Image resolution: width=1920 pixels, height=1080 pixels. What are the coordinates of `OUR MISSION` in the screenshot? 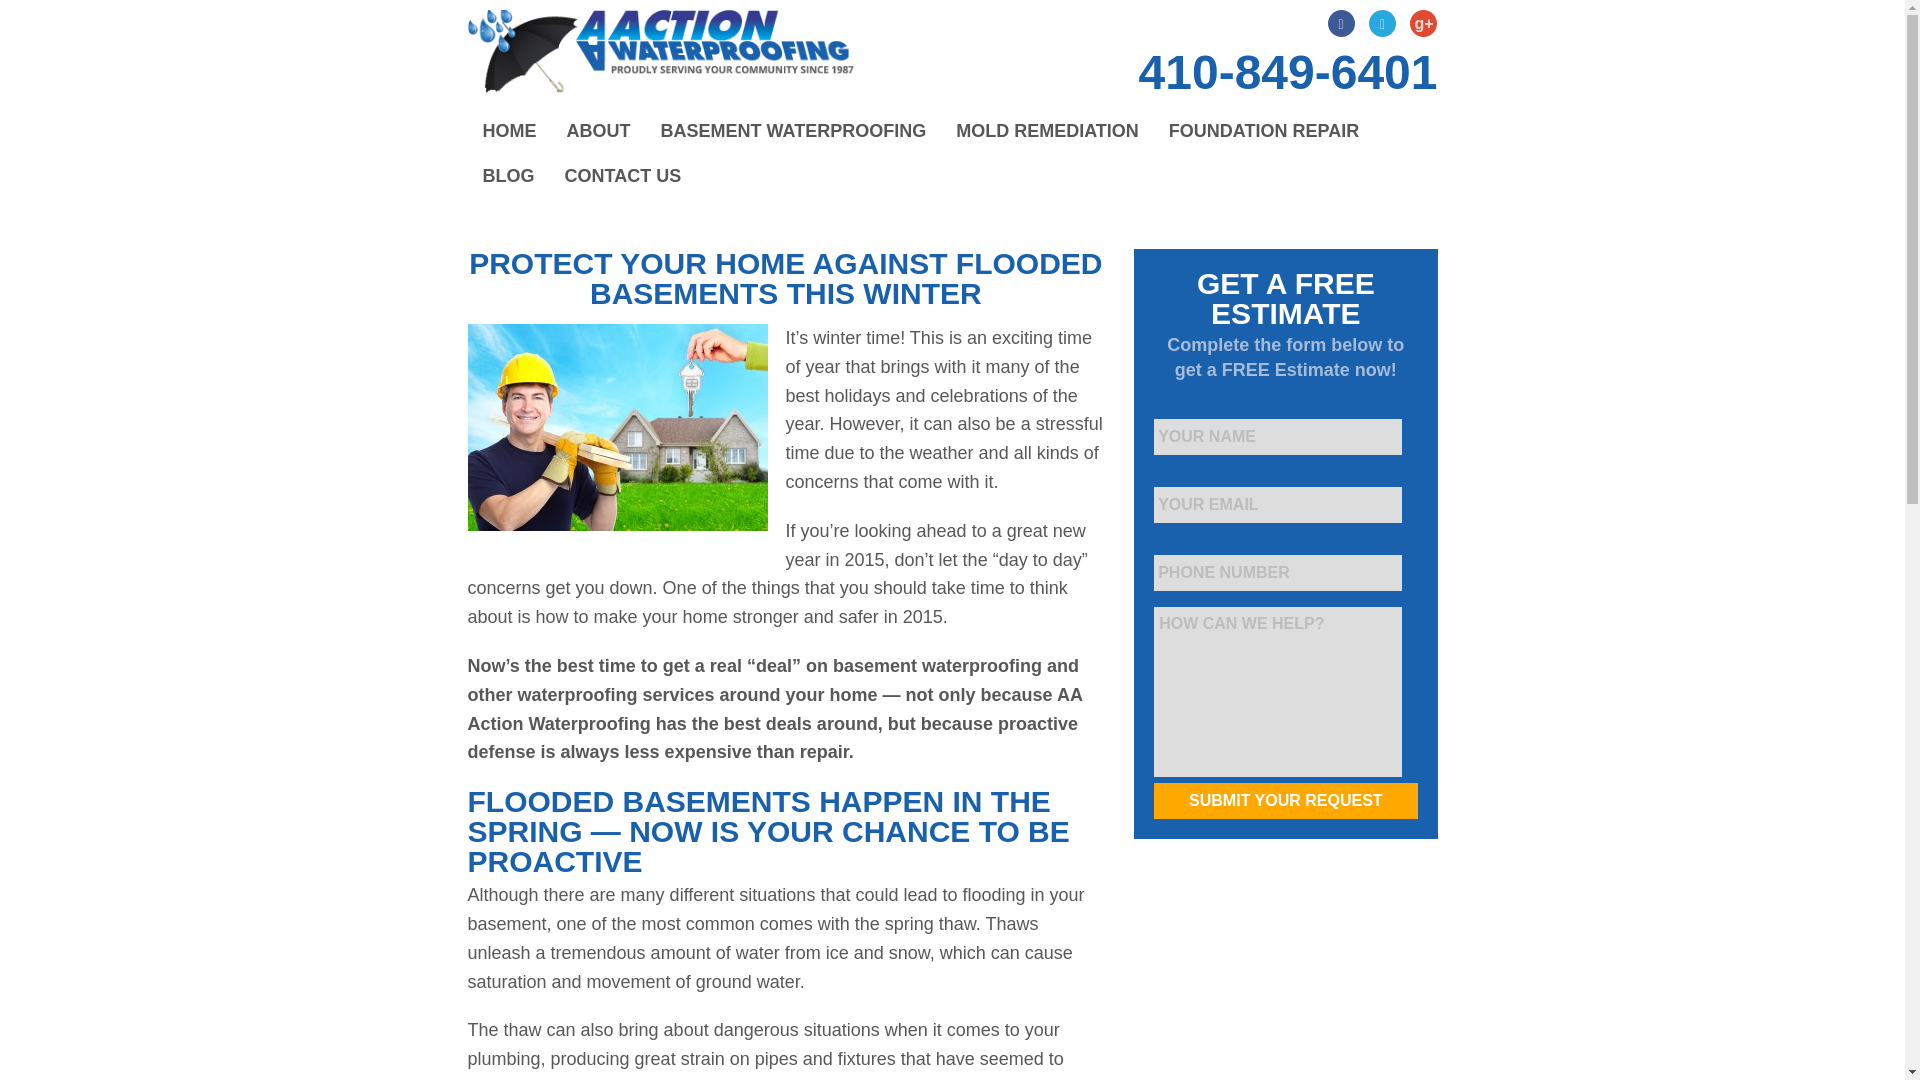 It's located at (702, 176).